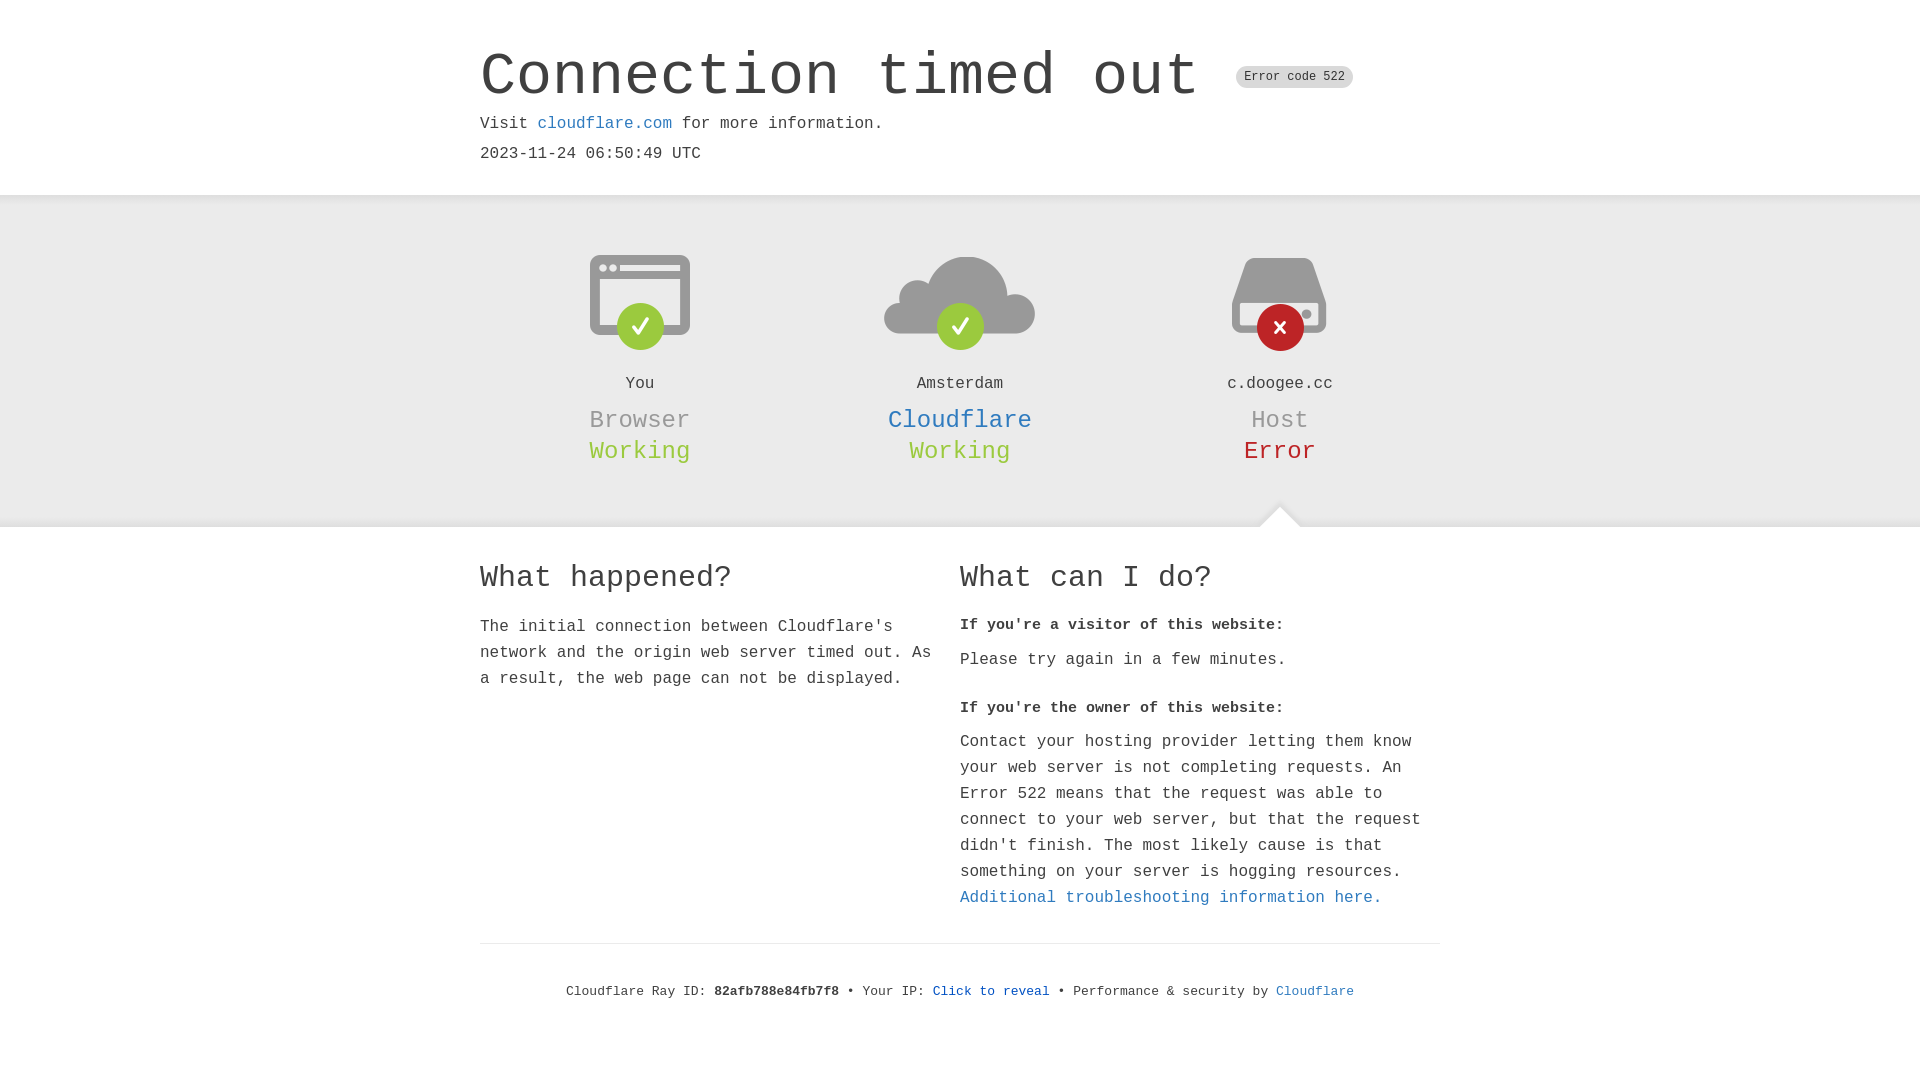  What do you see at coordinates (1171, 898) in the screenshot?
I see `Additional troubleshooting information here.` at bounding box center [1171, 898].